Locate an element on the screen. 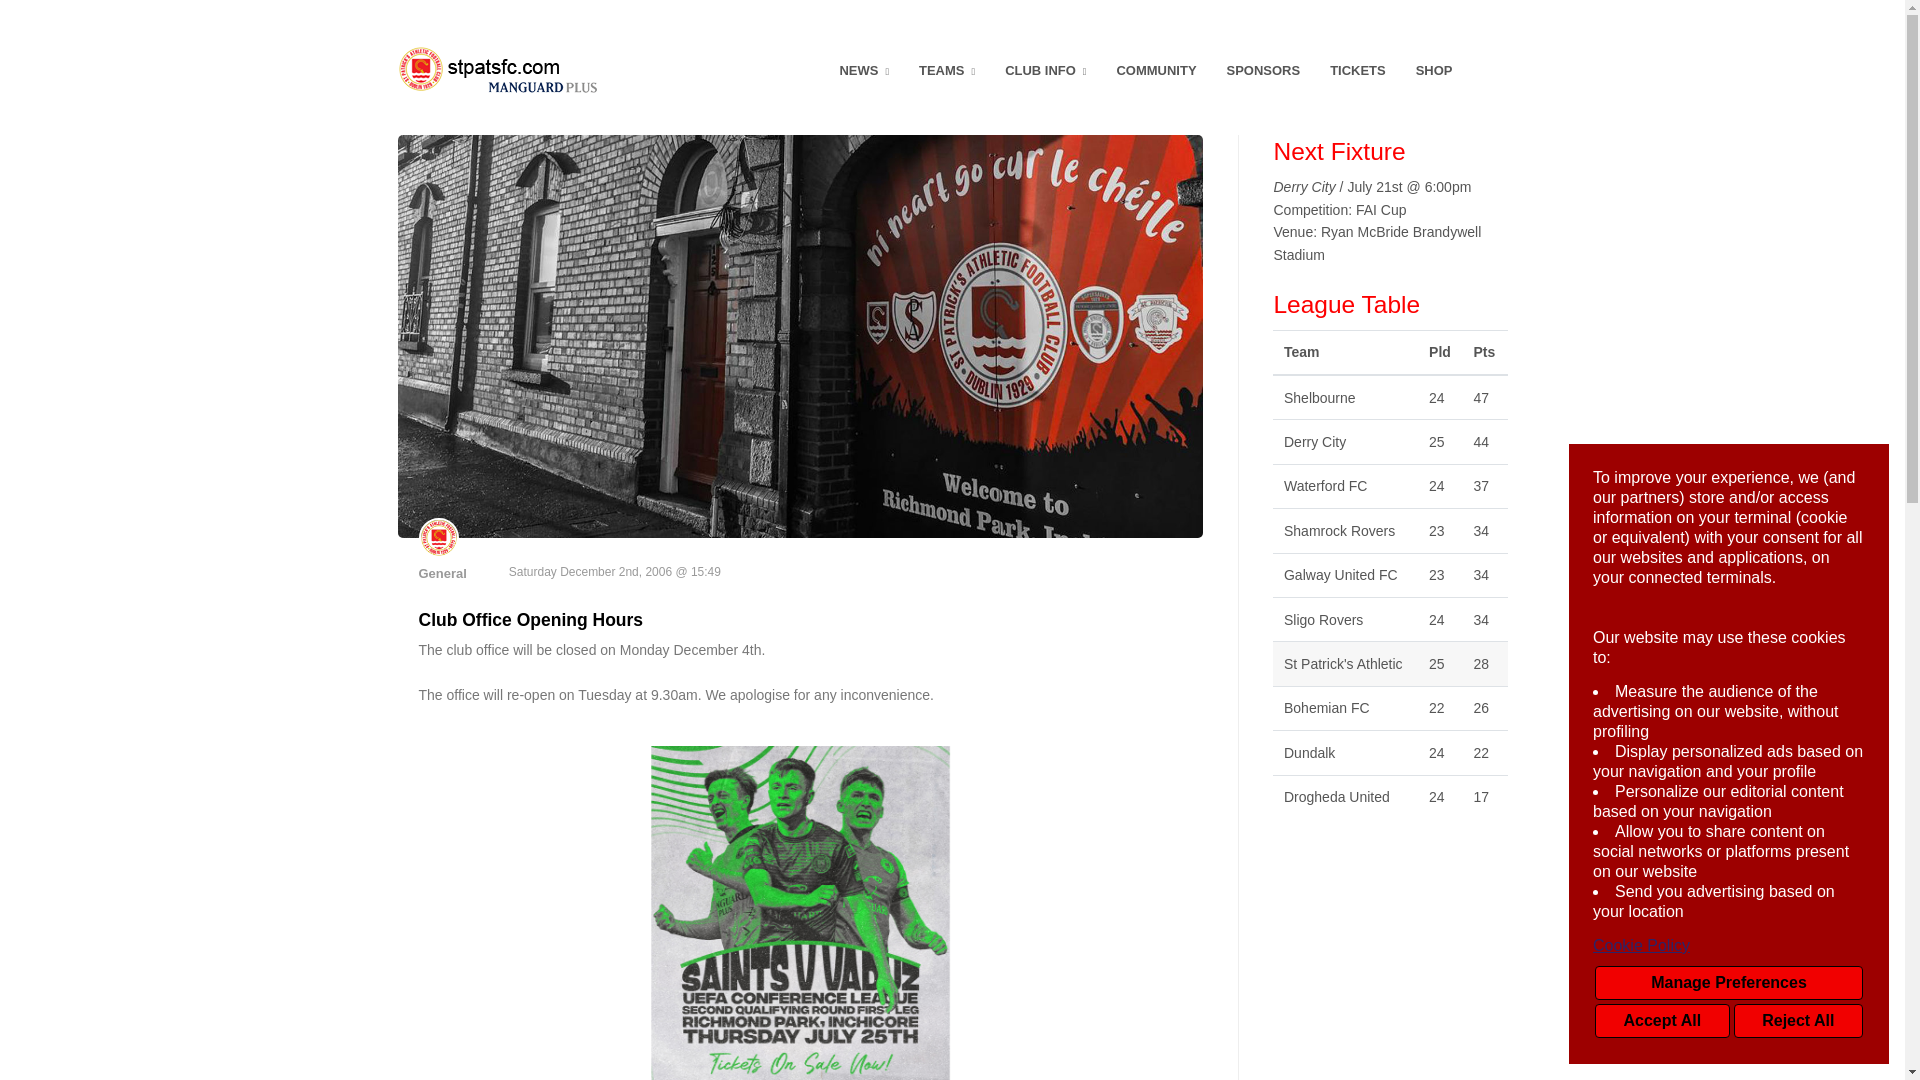  Reject All is located at coordinates (1798, 1020).